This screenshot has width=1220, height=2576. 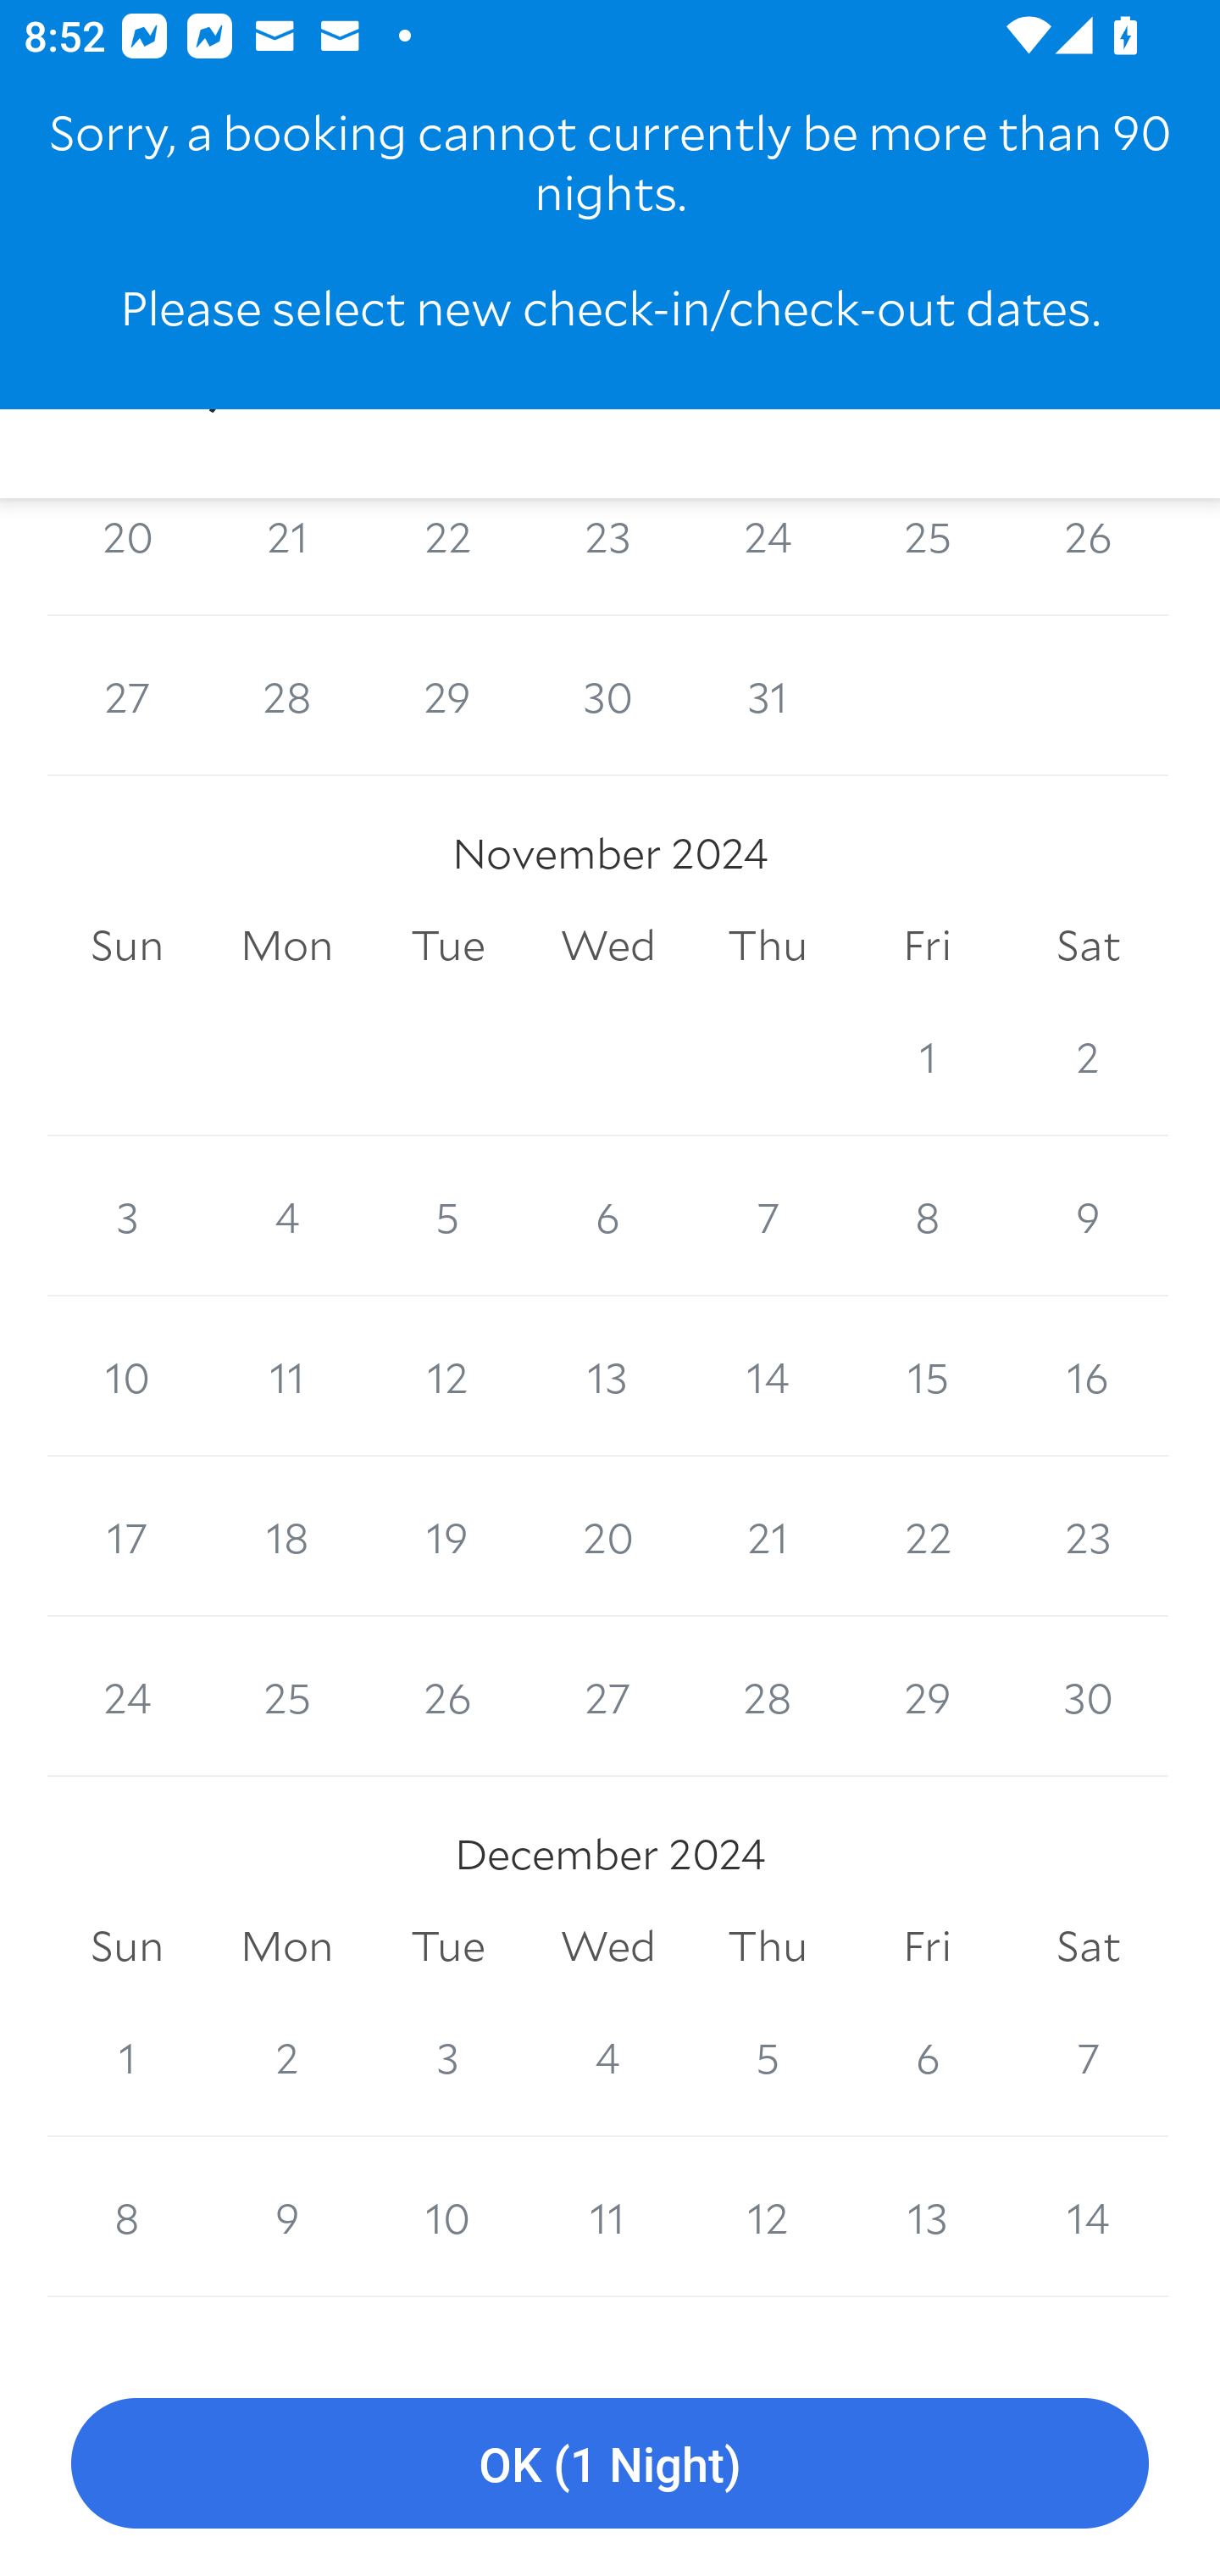 I want to click on 29 29 October 2024, so click(x=447, y=695).